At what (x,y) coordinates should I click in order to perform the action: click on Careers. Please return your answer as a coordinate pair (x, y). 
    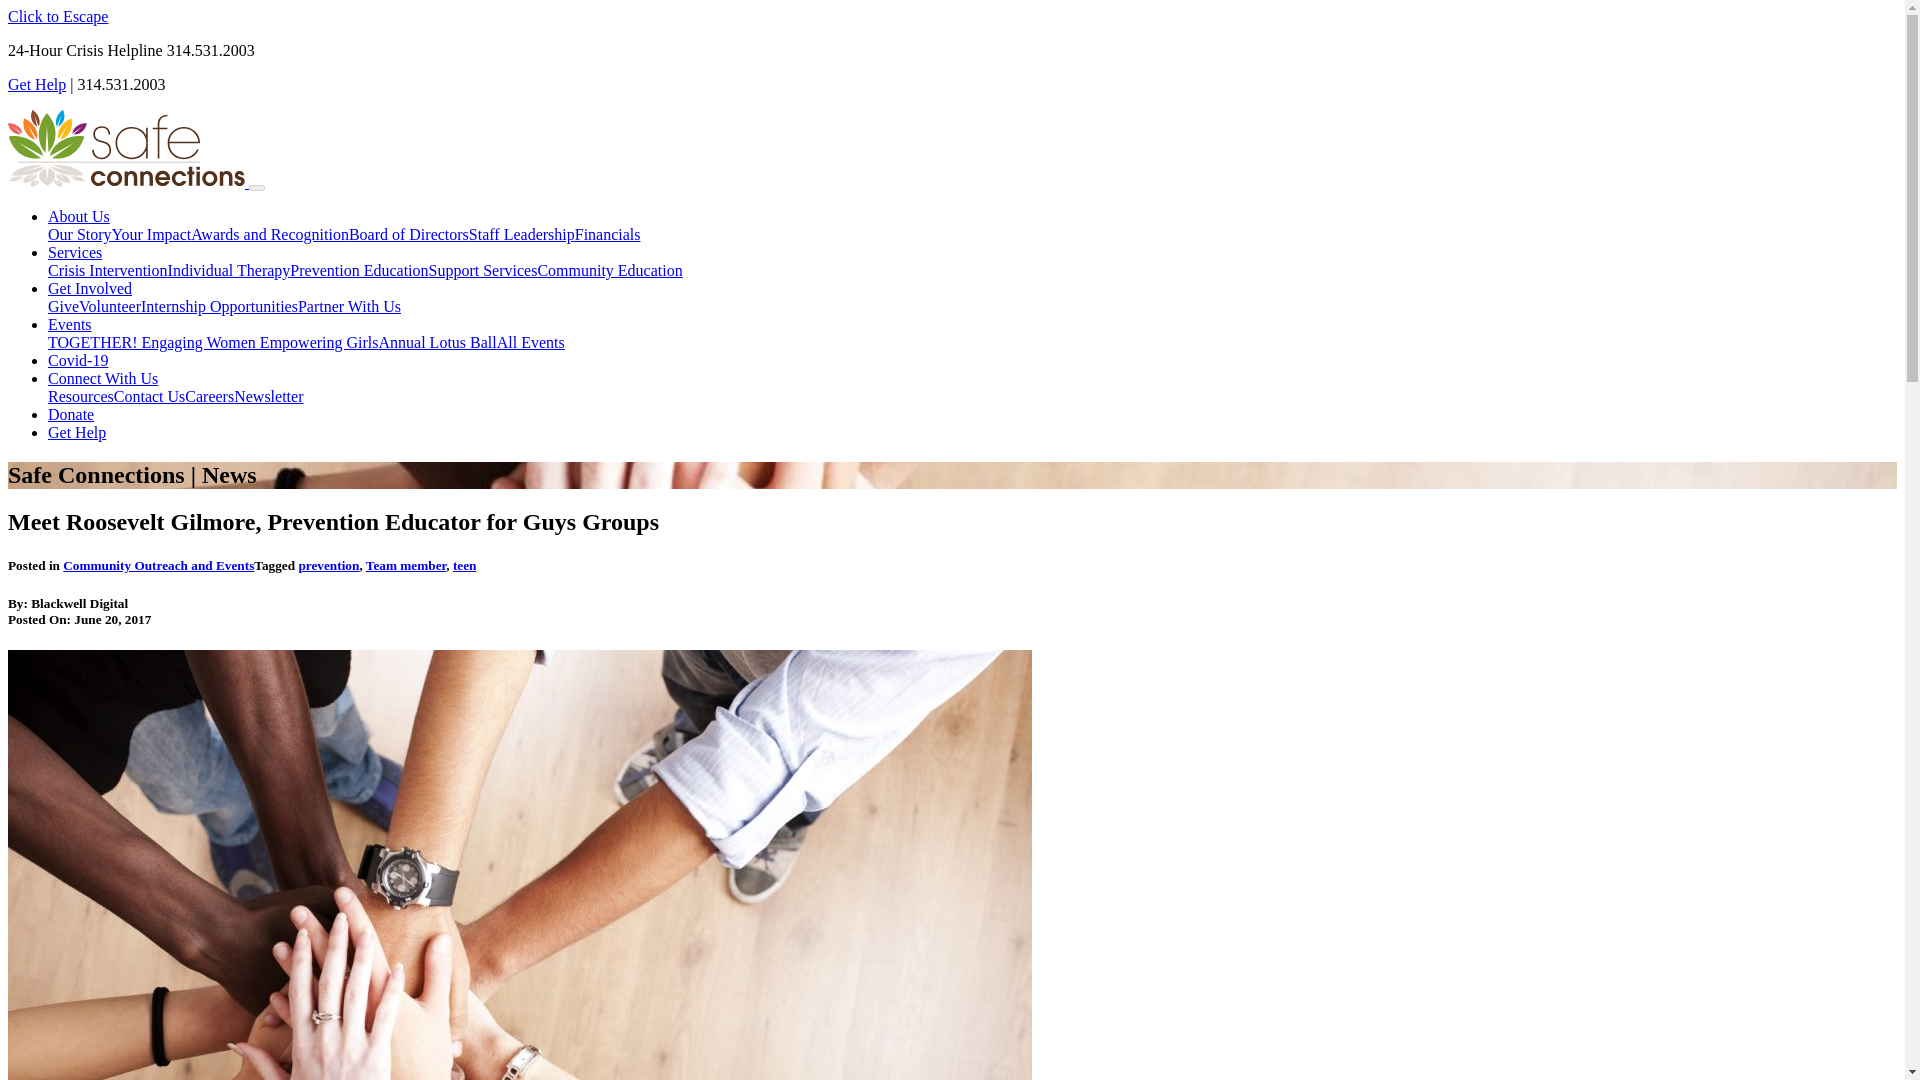
    Looking at the image, I should click on (209, 396).